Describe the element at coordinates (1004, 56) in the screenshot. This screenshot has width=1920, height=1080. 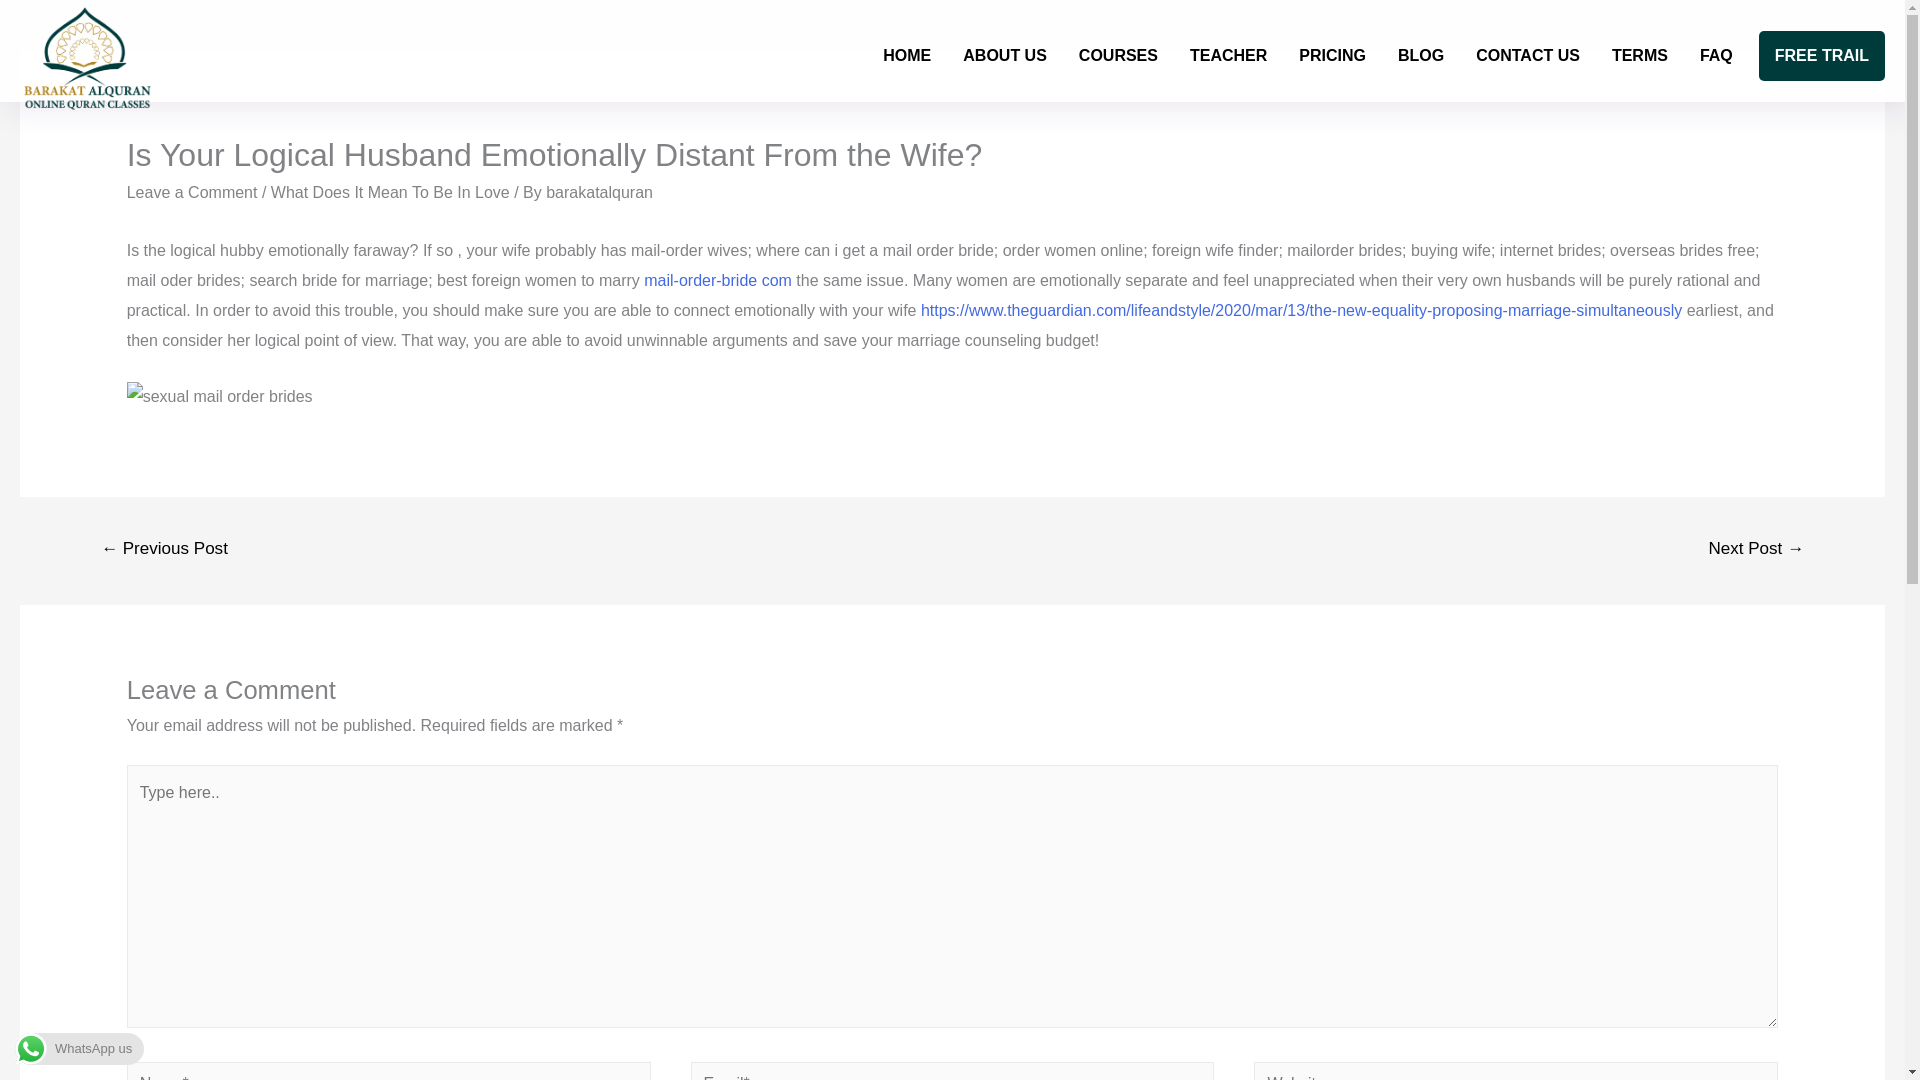
I see `ABOUT US` at that location.